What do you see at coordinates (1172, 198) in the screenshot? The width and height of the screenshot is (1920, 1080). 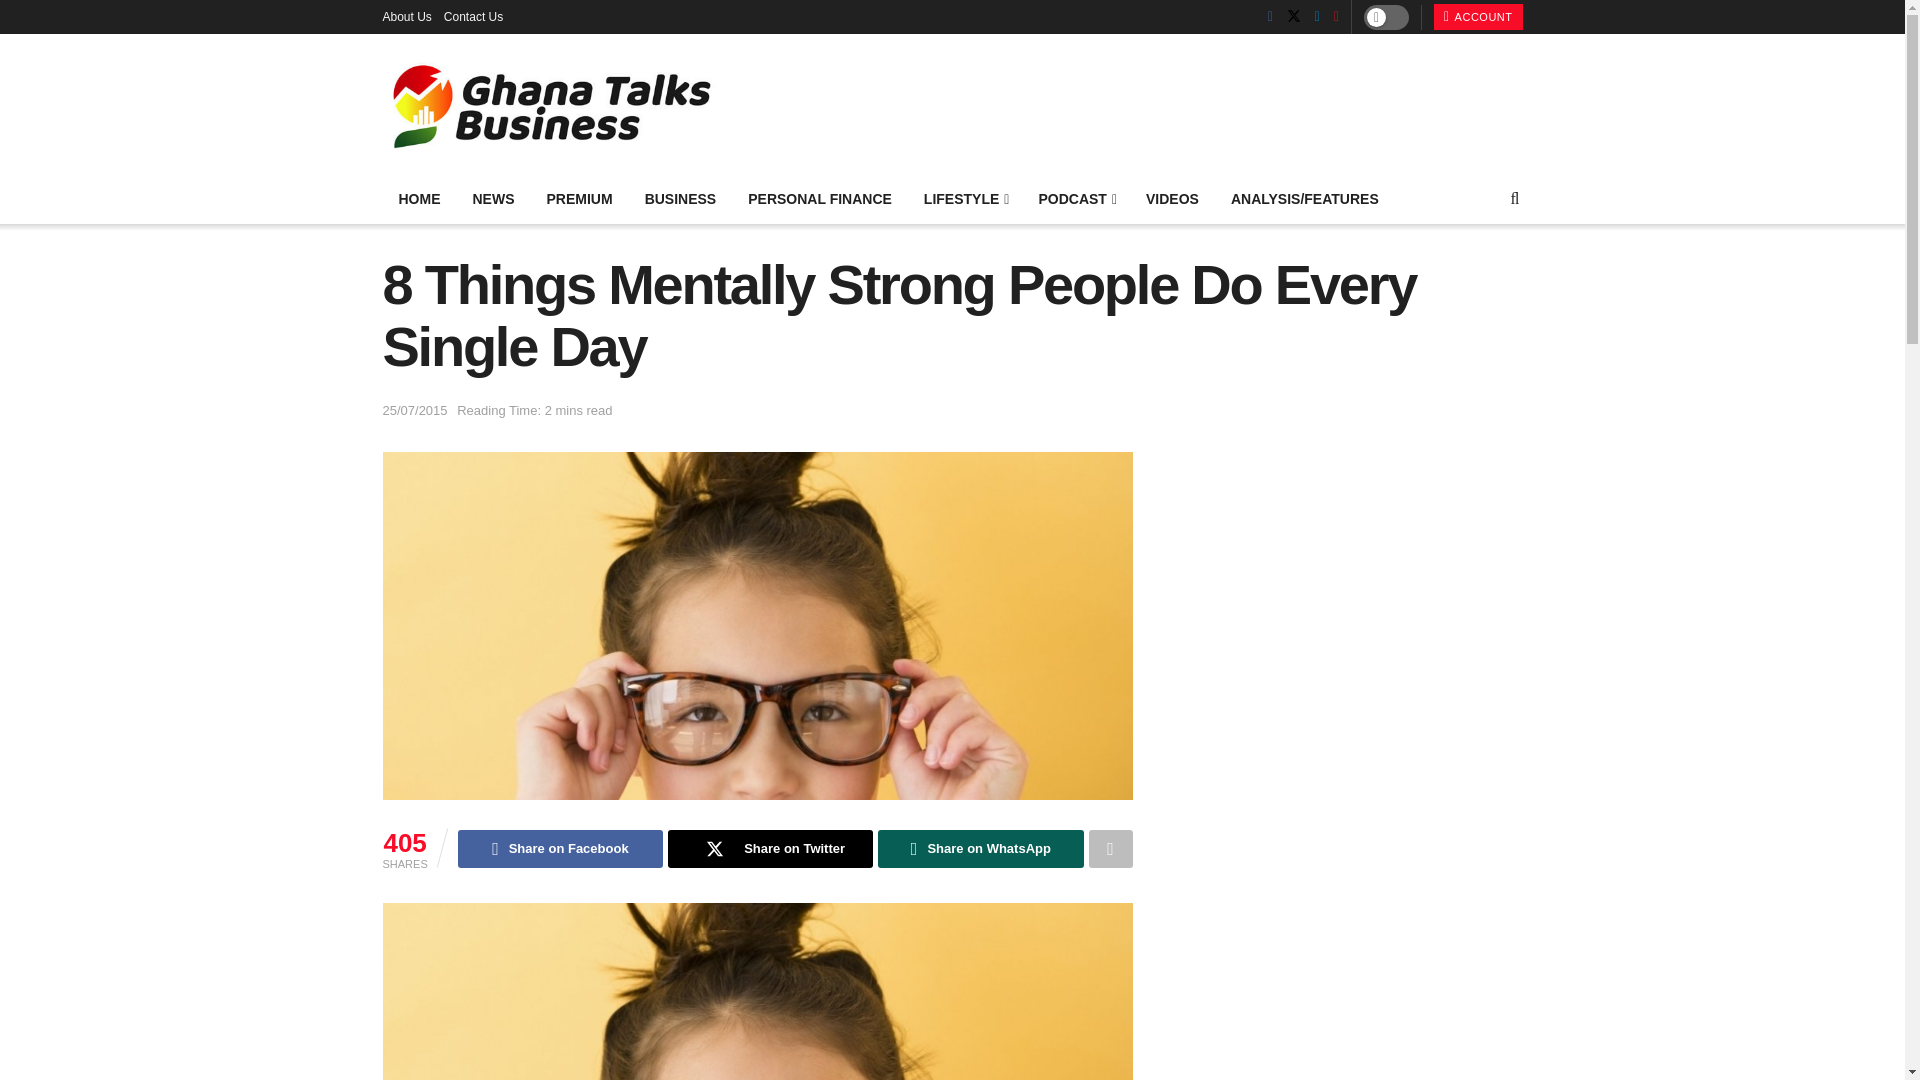 I see `VIDEOS` at bounding box center [1172, 198].